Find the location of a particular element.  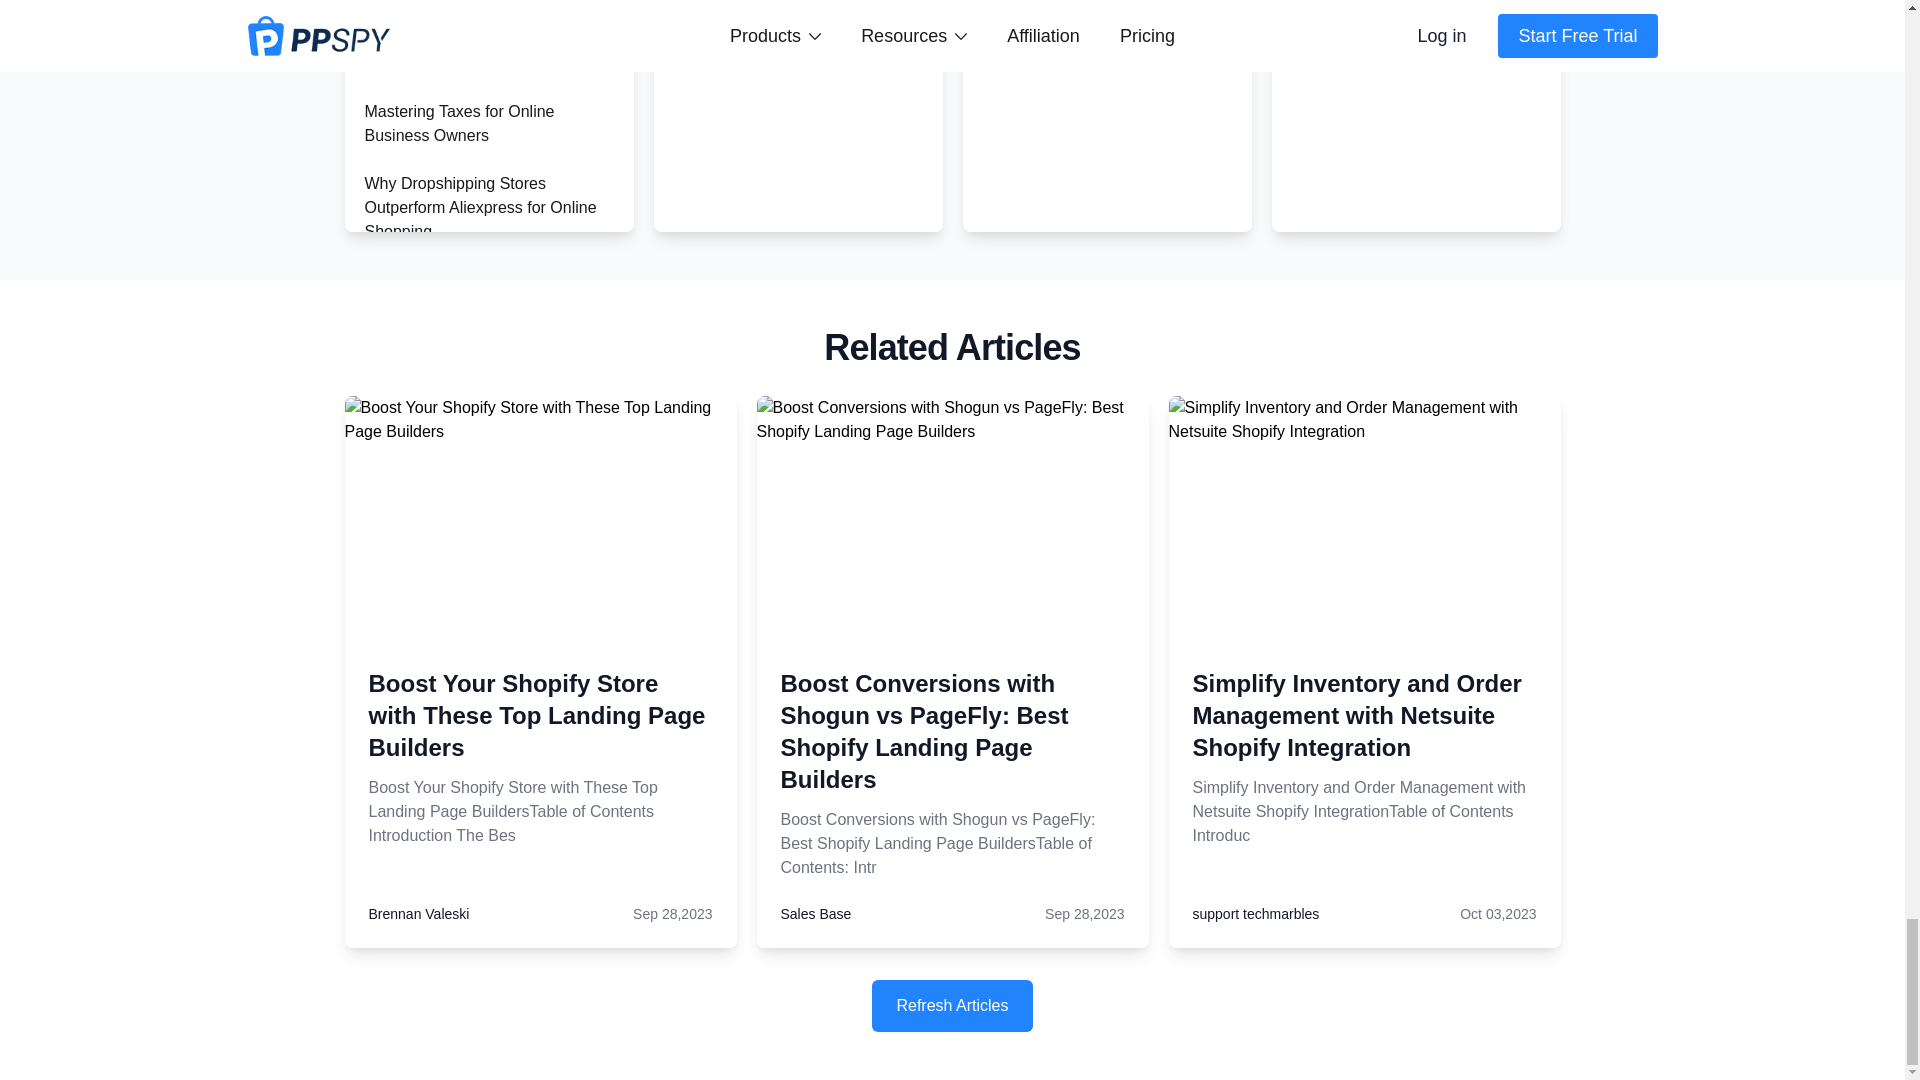

Master Drop Shipping with Bigcommons is located at coordinates (458, 700).